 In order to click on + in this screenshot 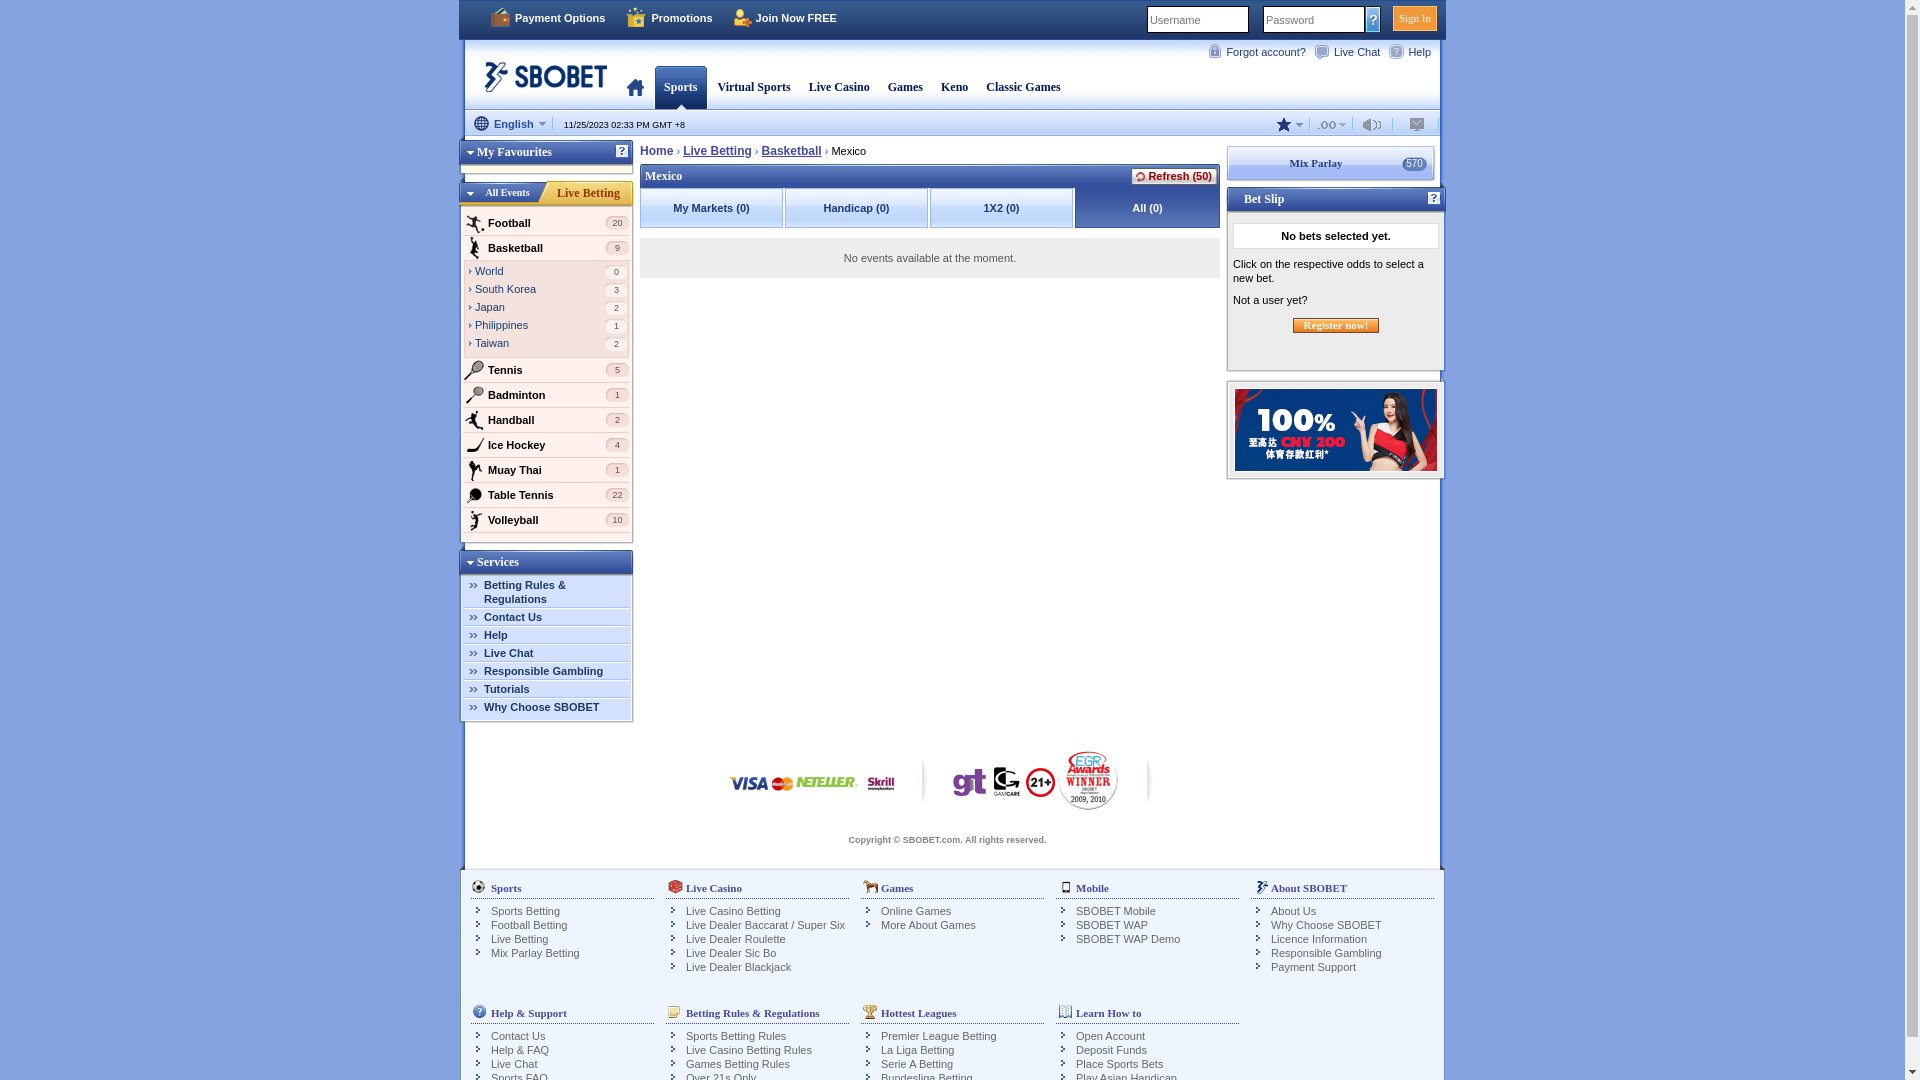, I will do `click(678, 125)`.